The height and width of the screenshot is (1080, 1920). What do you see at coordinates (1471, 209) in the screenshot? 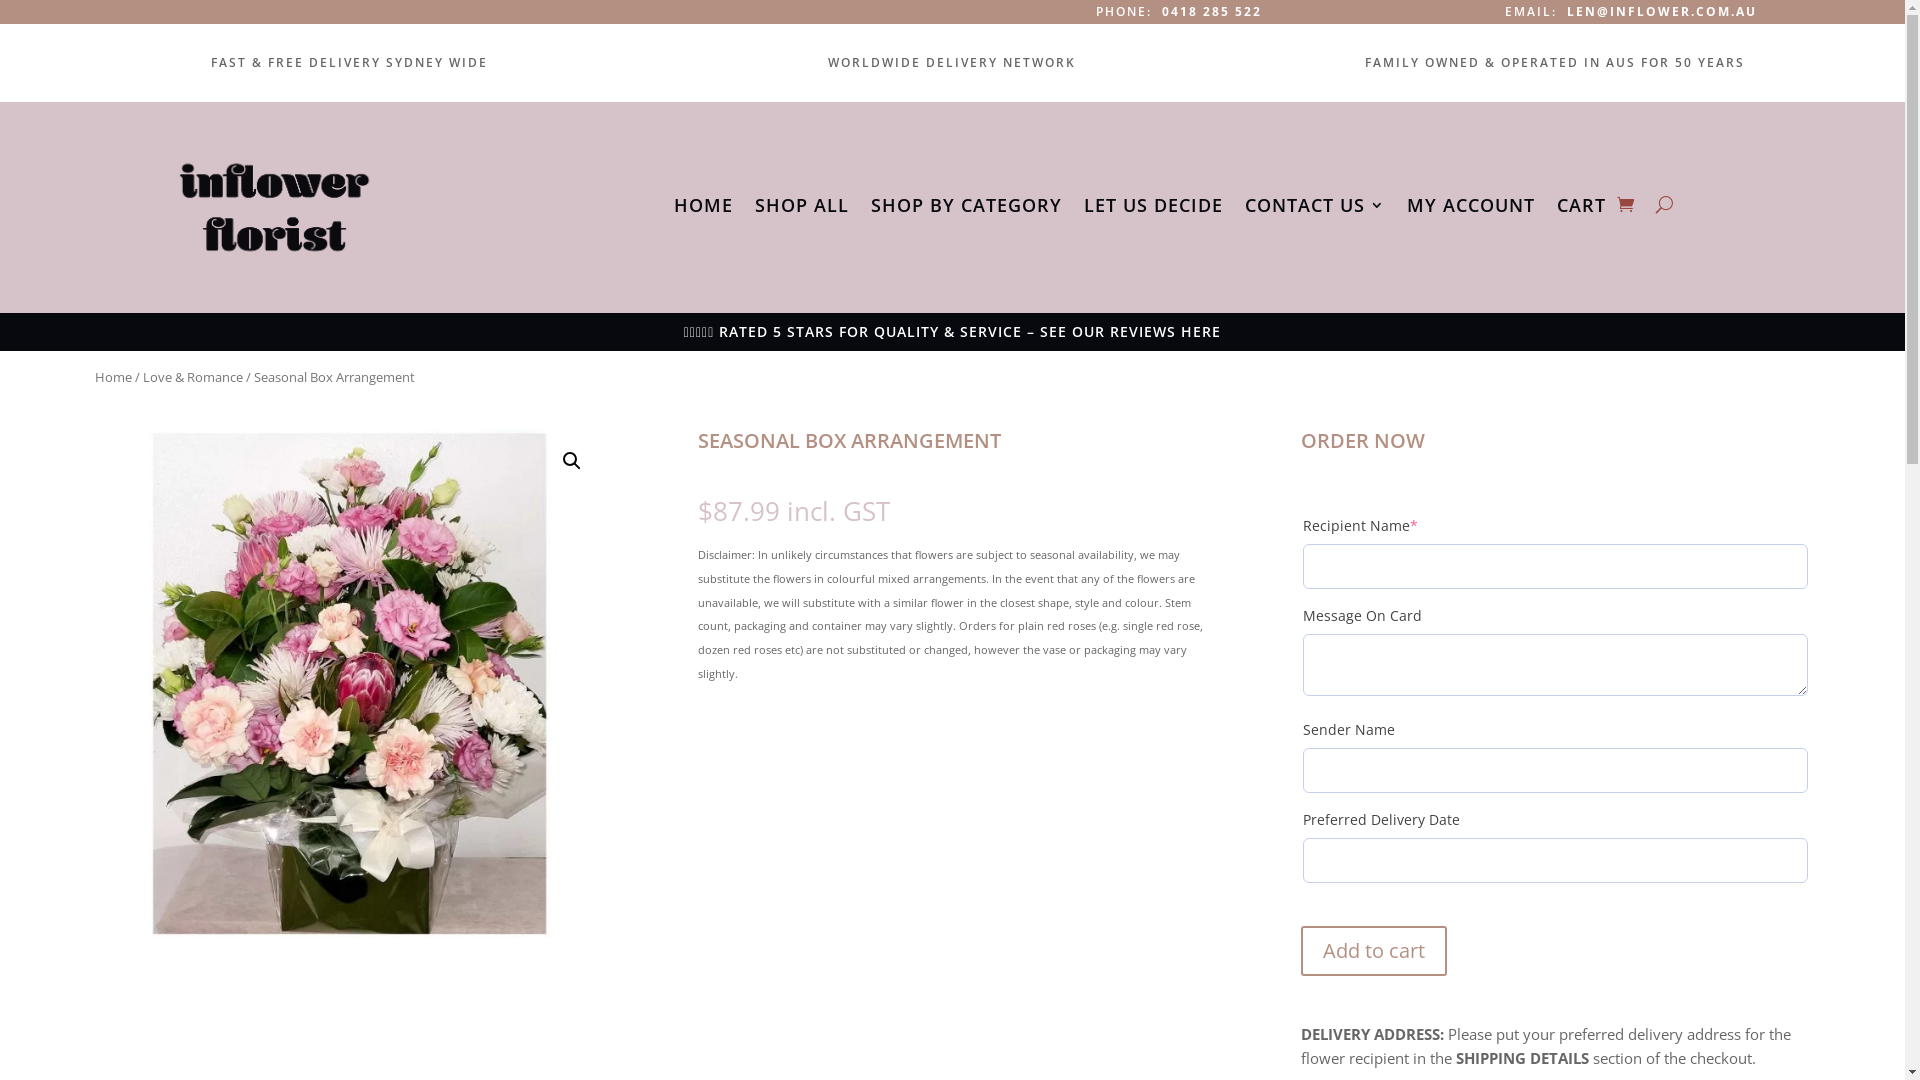
I see `MY ACCOUNT` at bounding box center [1471, 209].